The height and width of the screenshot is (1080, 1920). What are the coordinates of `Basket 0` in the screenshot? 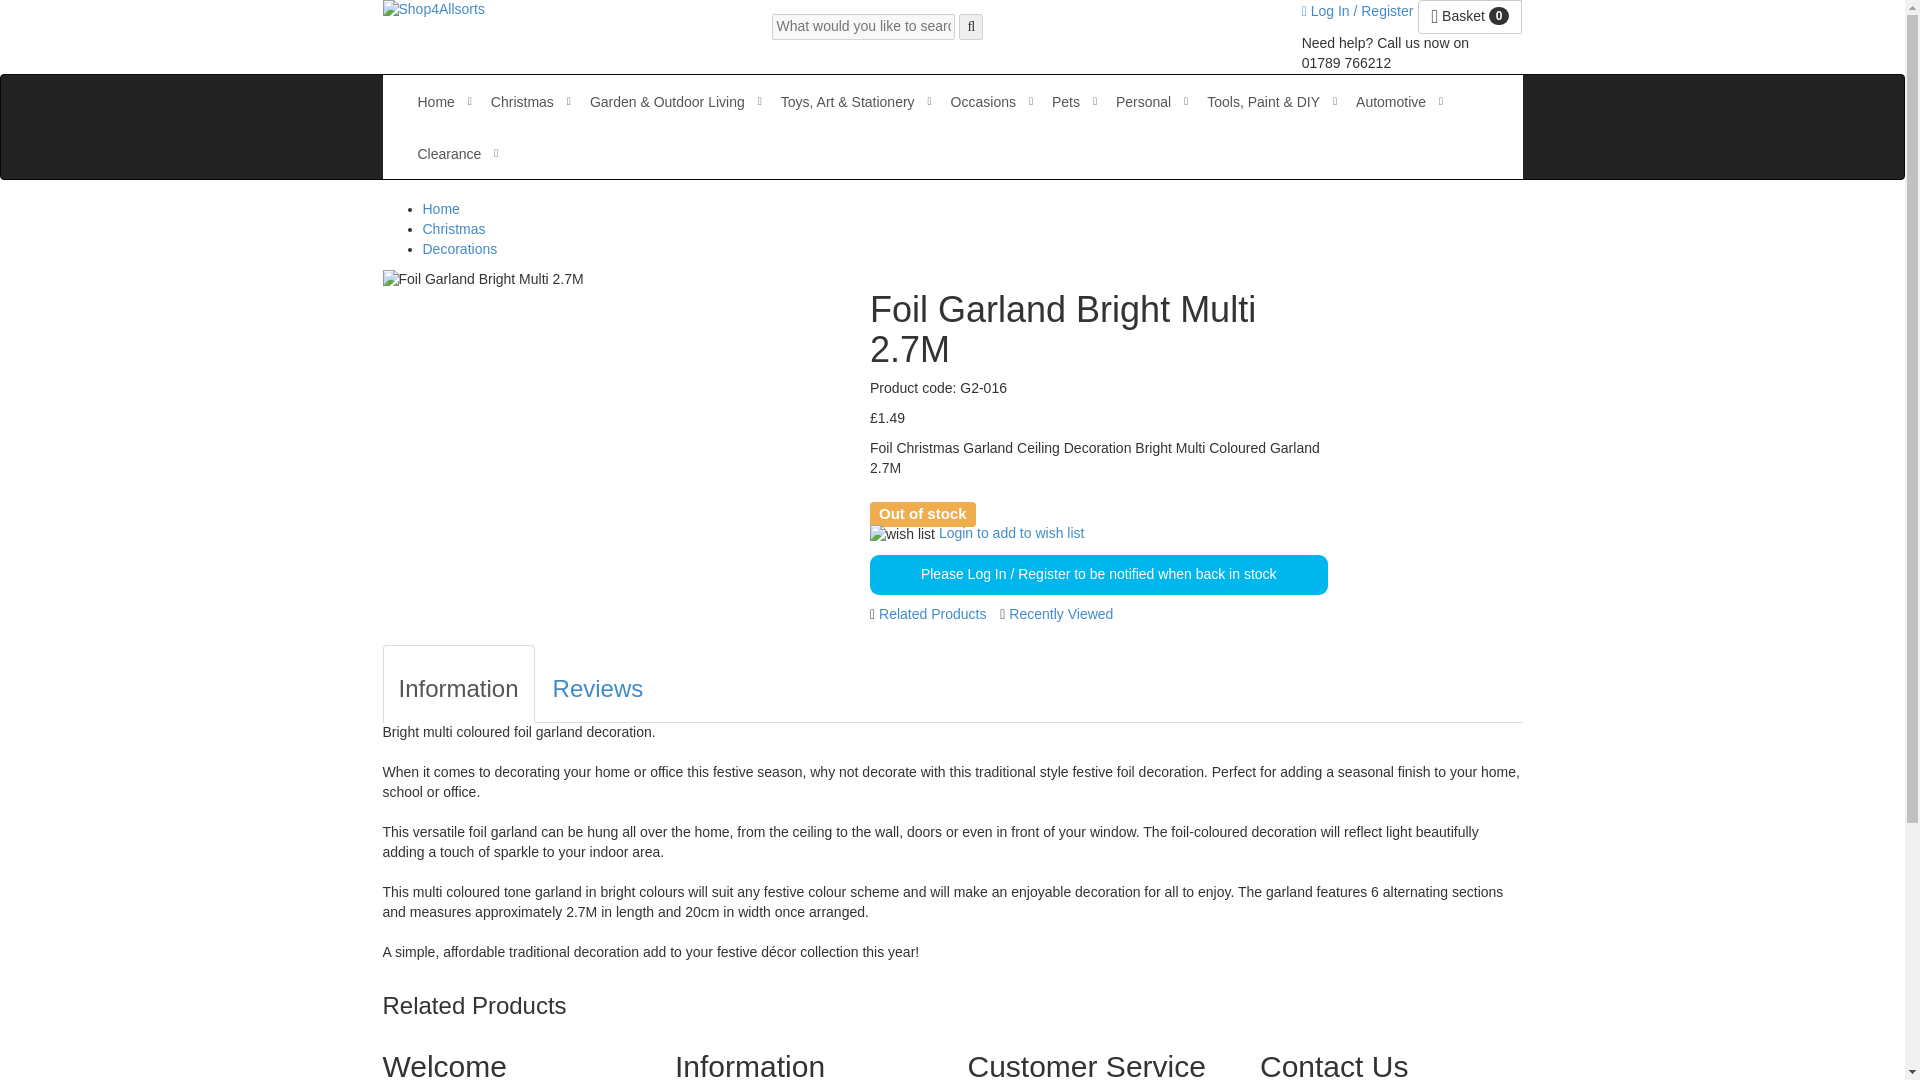 It's located at (1470, 16).